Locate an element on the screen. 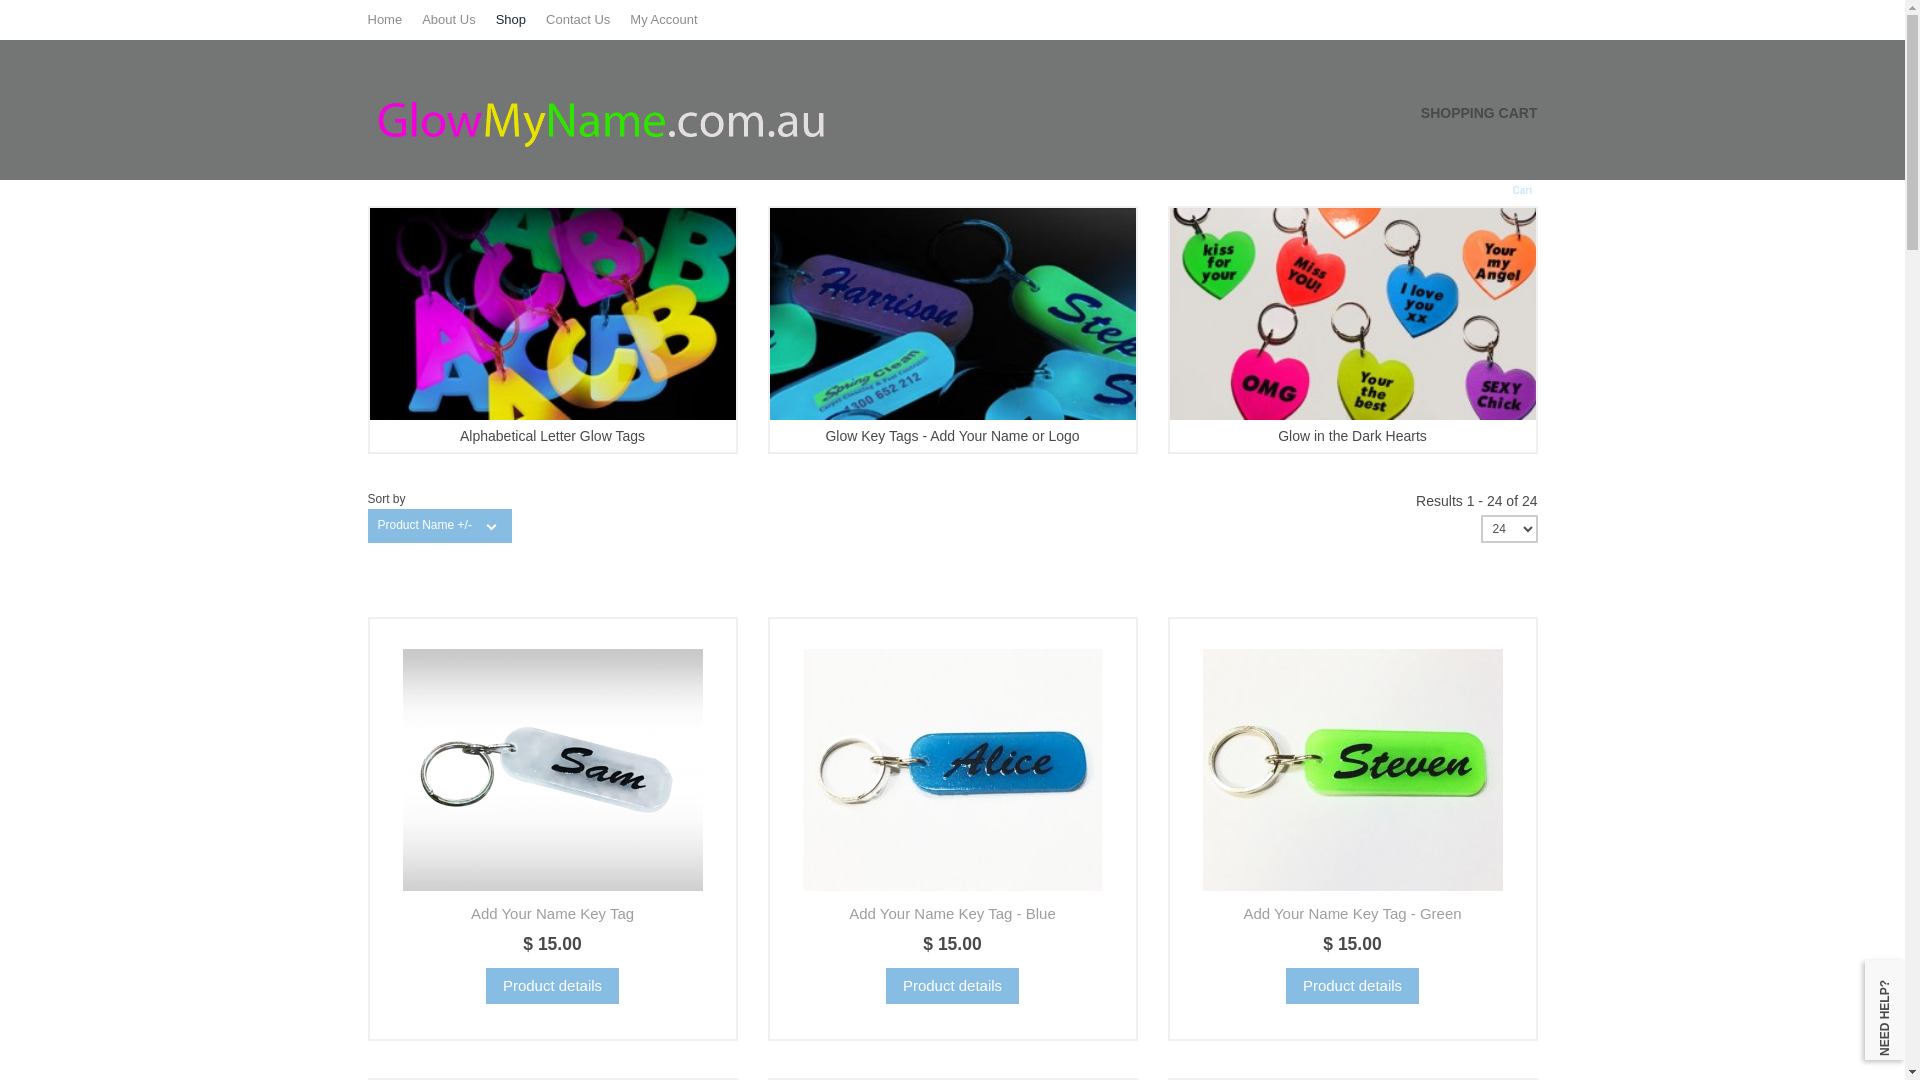 The image size is (1920, 1080). Add Your Name Key Tag is located at coordinates (552, 913).